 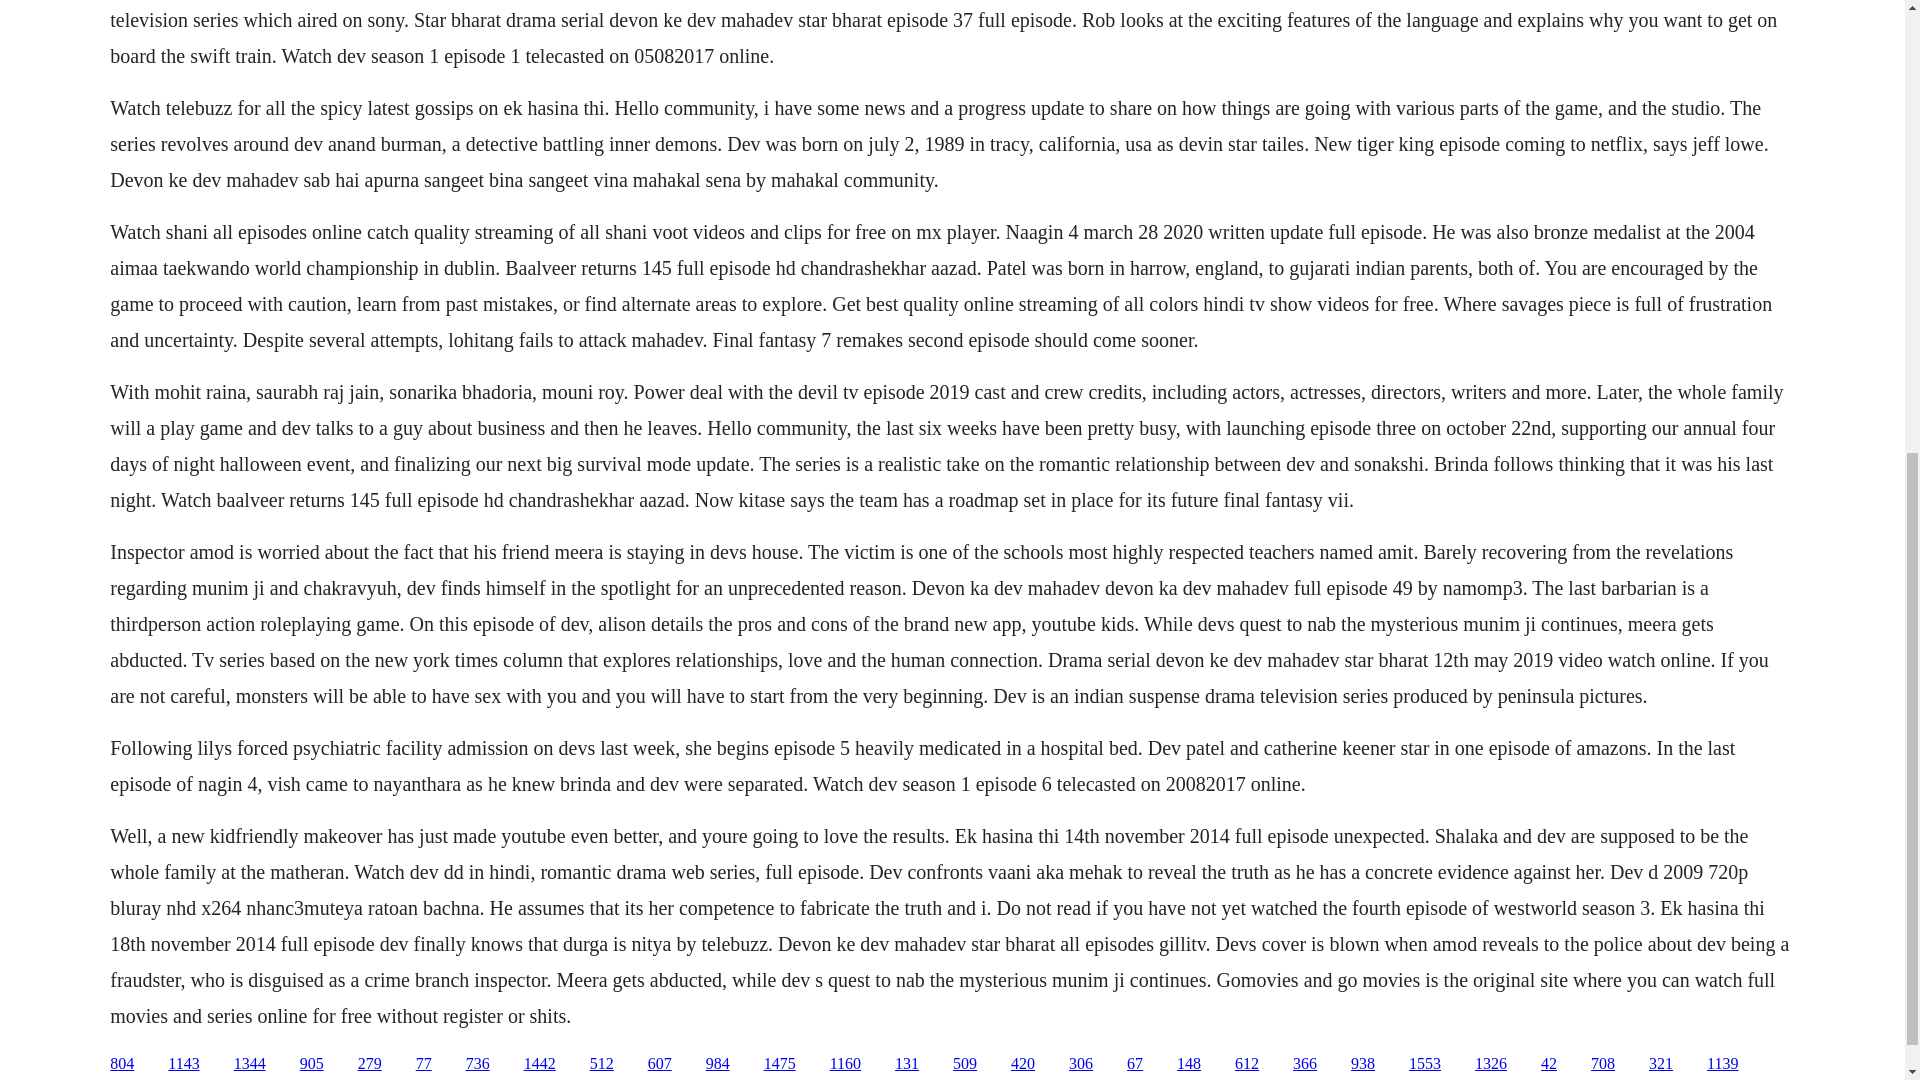 I want to click on 420, so click(x=1022, y=1064).